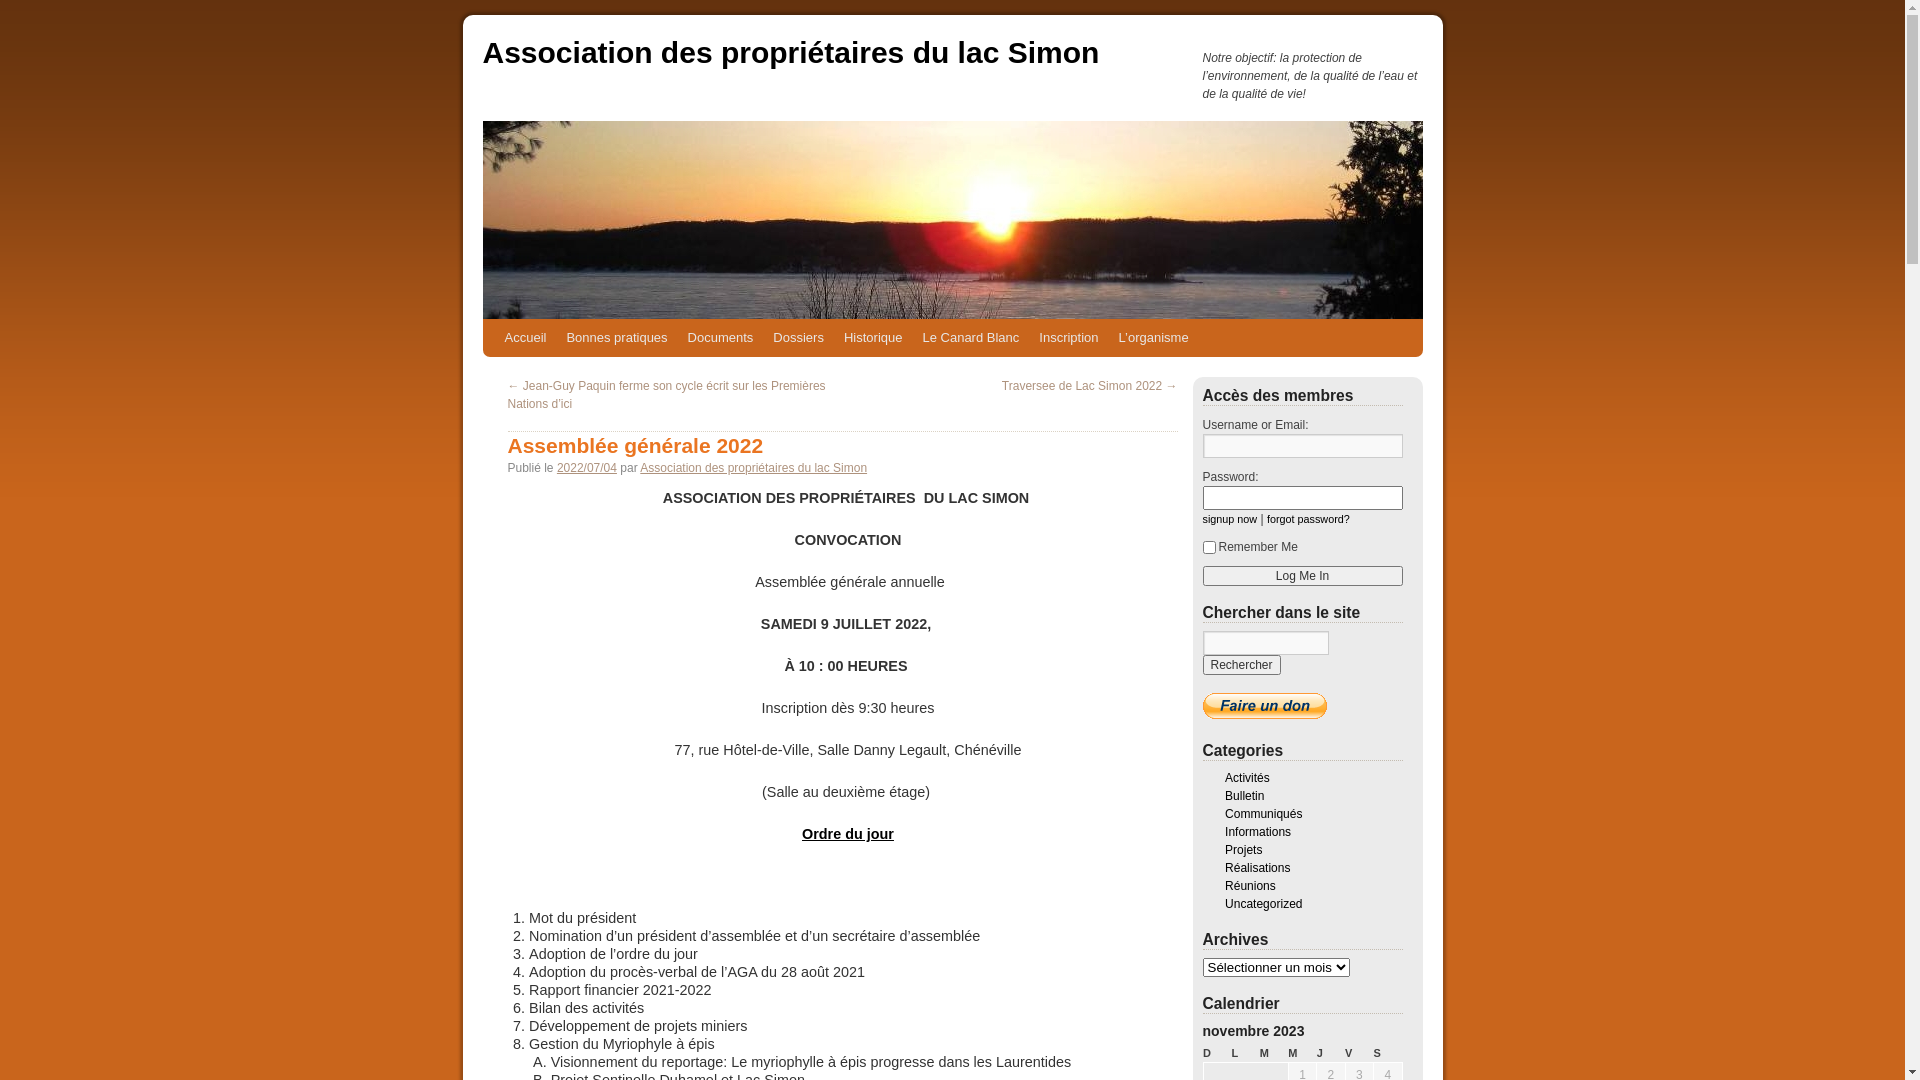 This screenshot has height=1080, width=1920. What do you see at coordinates (1258, 832) in the screenshot?
I see `Informations` at bounding box center [1258, 832].